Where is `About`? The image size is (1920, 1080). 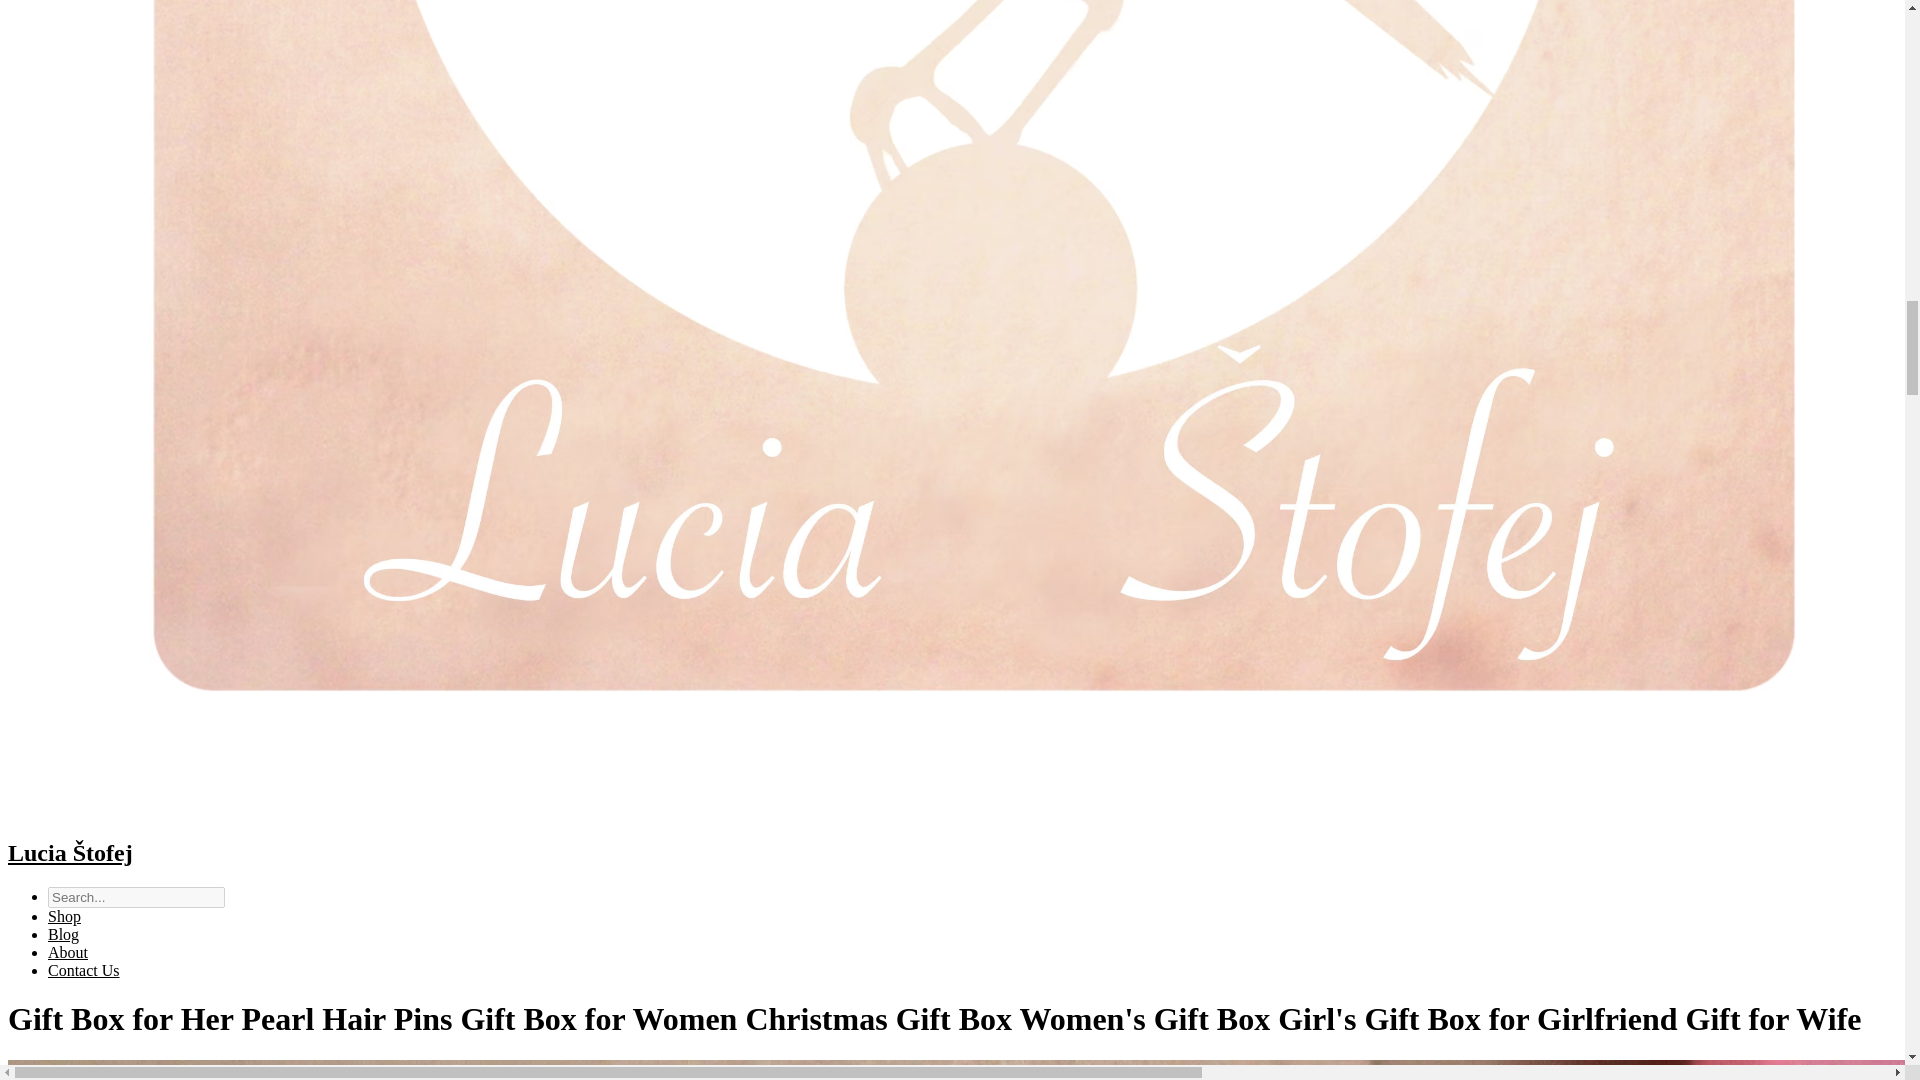 About is located at coordinates (68, 952).